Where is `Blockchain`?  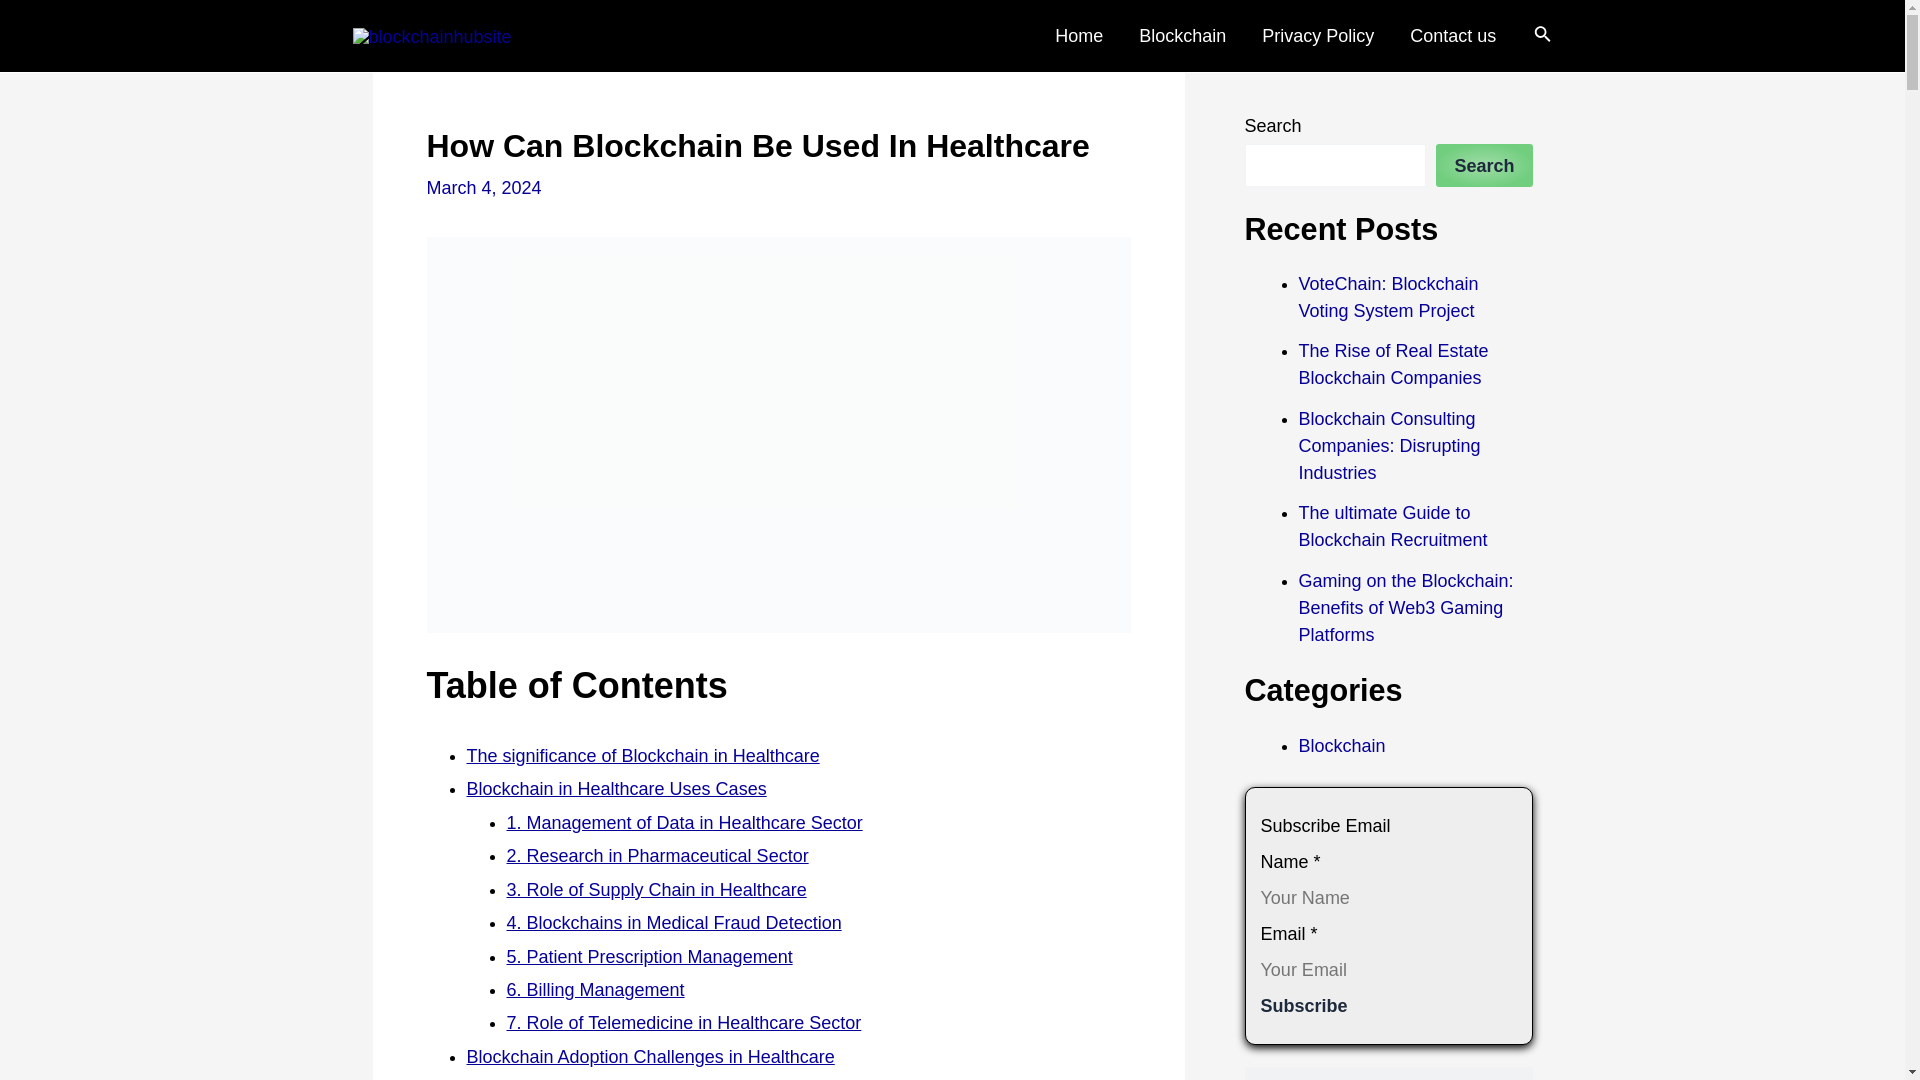
Blockchain is located at coordinates (1182, 36).